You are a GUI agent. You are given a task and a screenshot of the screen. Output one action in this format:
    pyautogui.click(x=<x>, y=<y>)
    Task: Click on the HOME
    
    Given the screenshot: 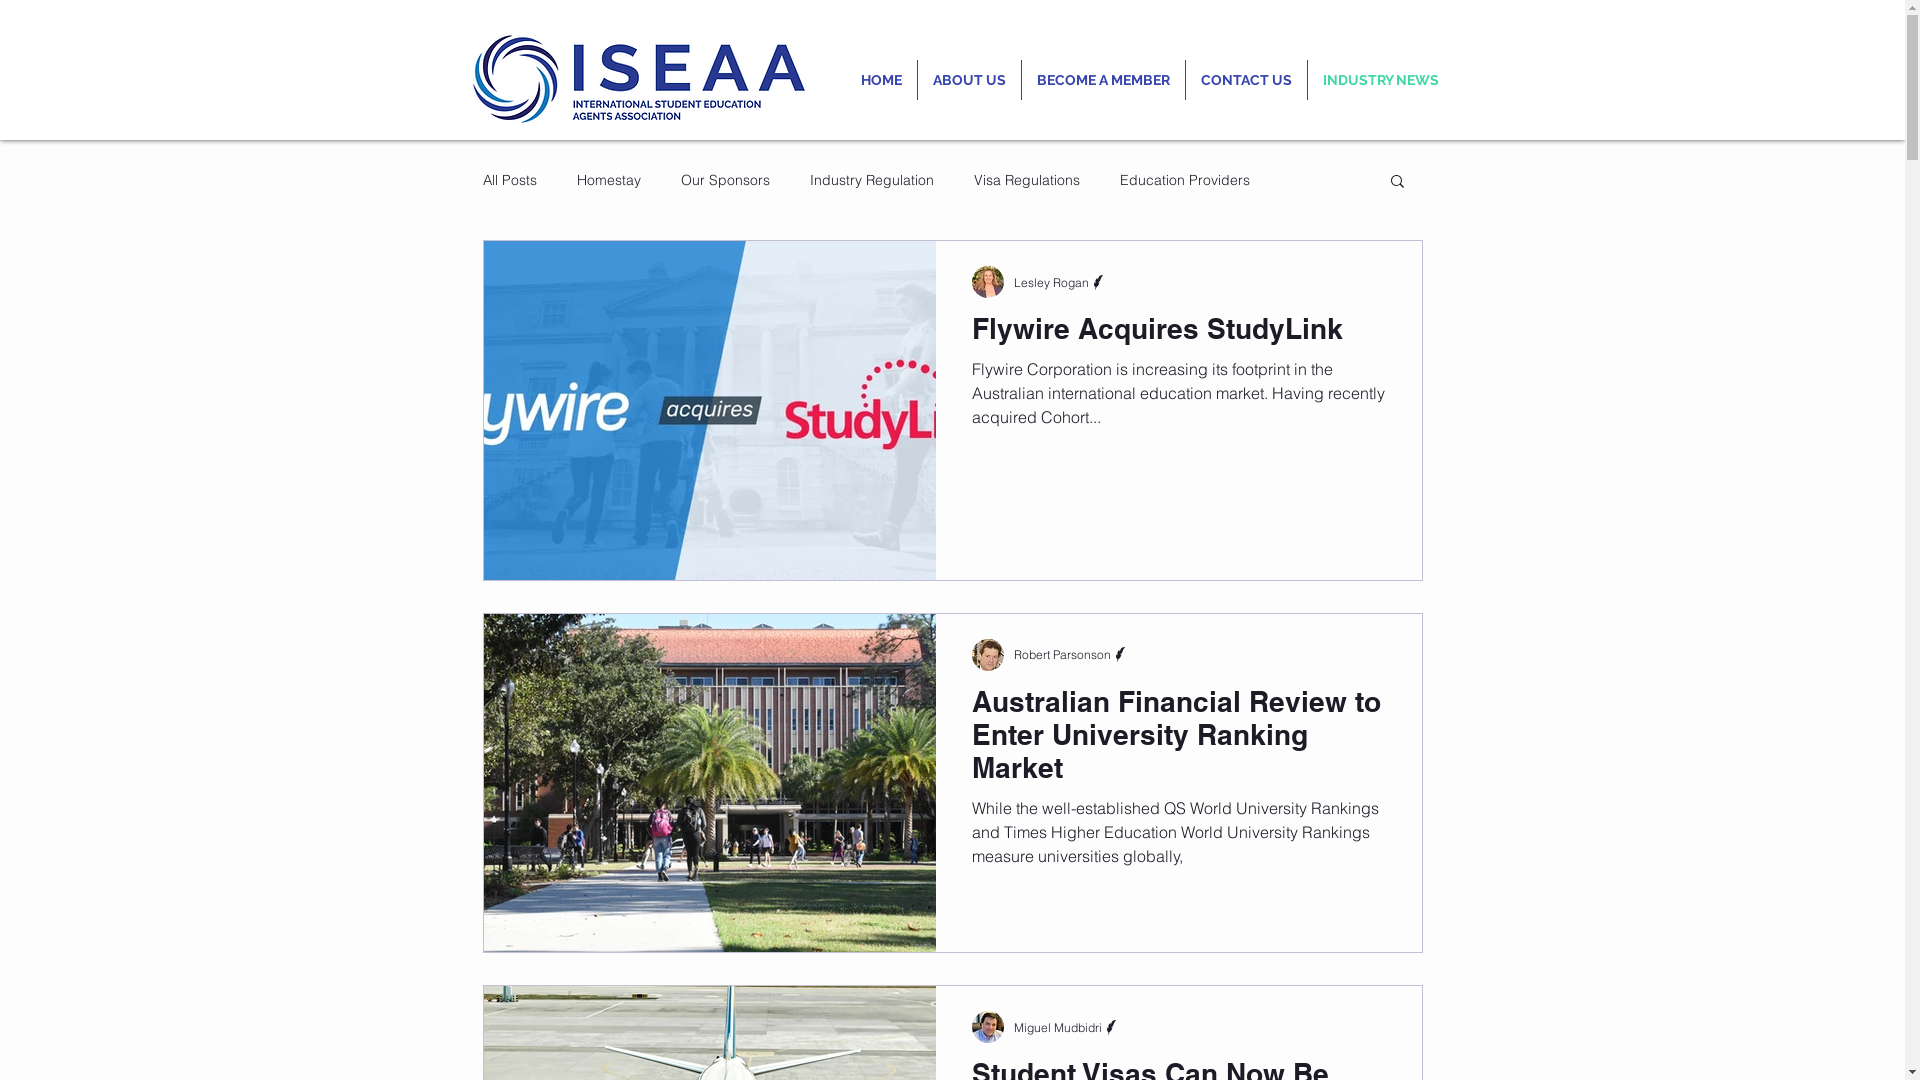 What is the action you would take?
    pyautogui.click(x=882, y=80)
    